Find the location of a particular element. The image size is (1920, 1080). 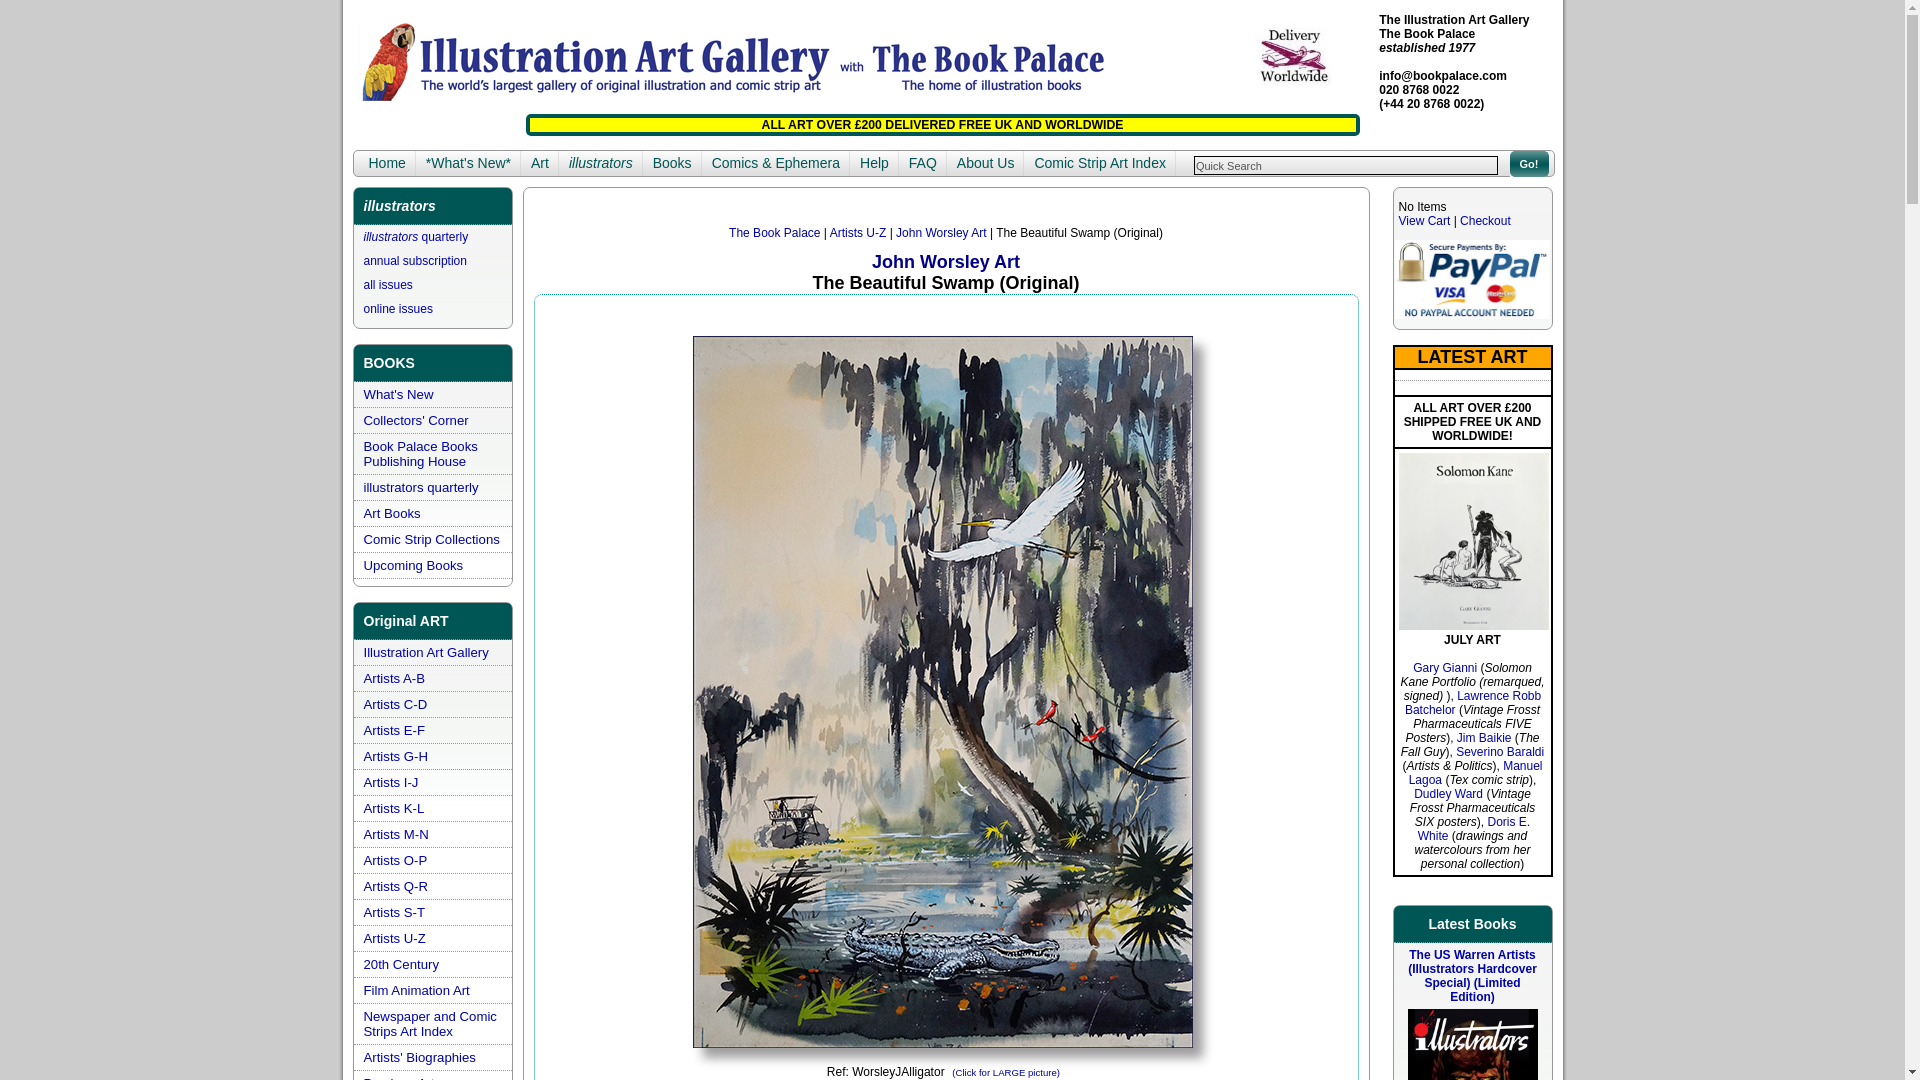

20th Century is located at coordinates (402, 964).